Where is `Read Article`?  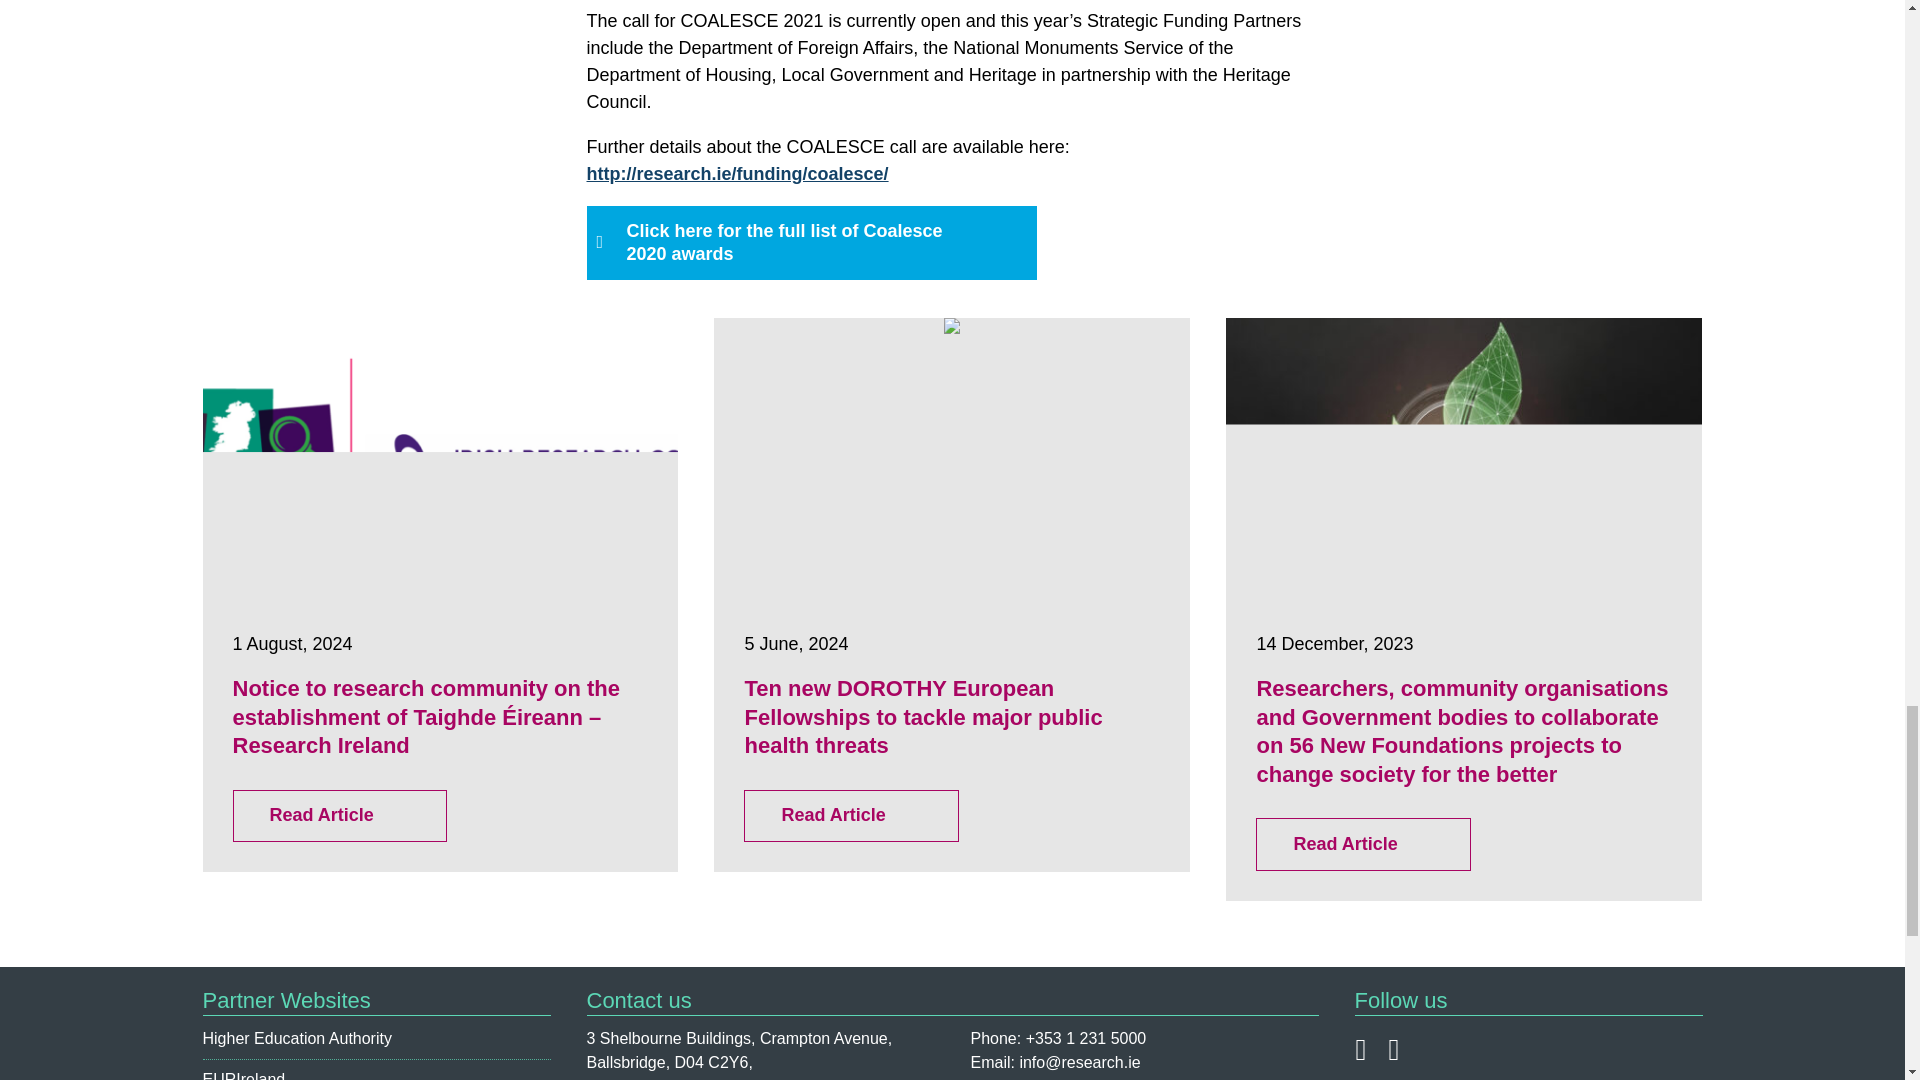
Read Article is located at coordinates (338, 816).